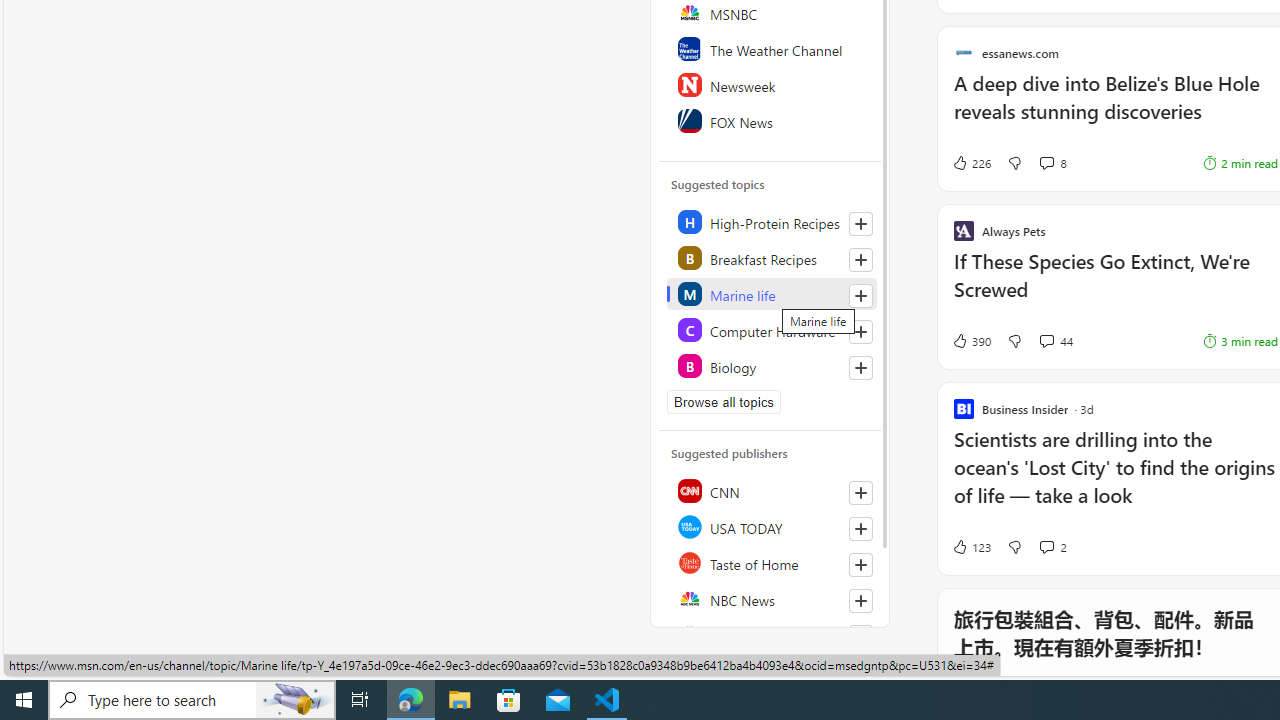  I want to click on View comments 2 Comment, so click(1052, 546).